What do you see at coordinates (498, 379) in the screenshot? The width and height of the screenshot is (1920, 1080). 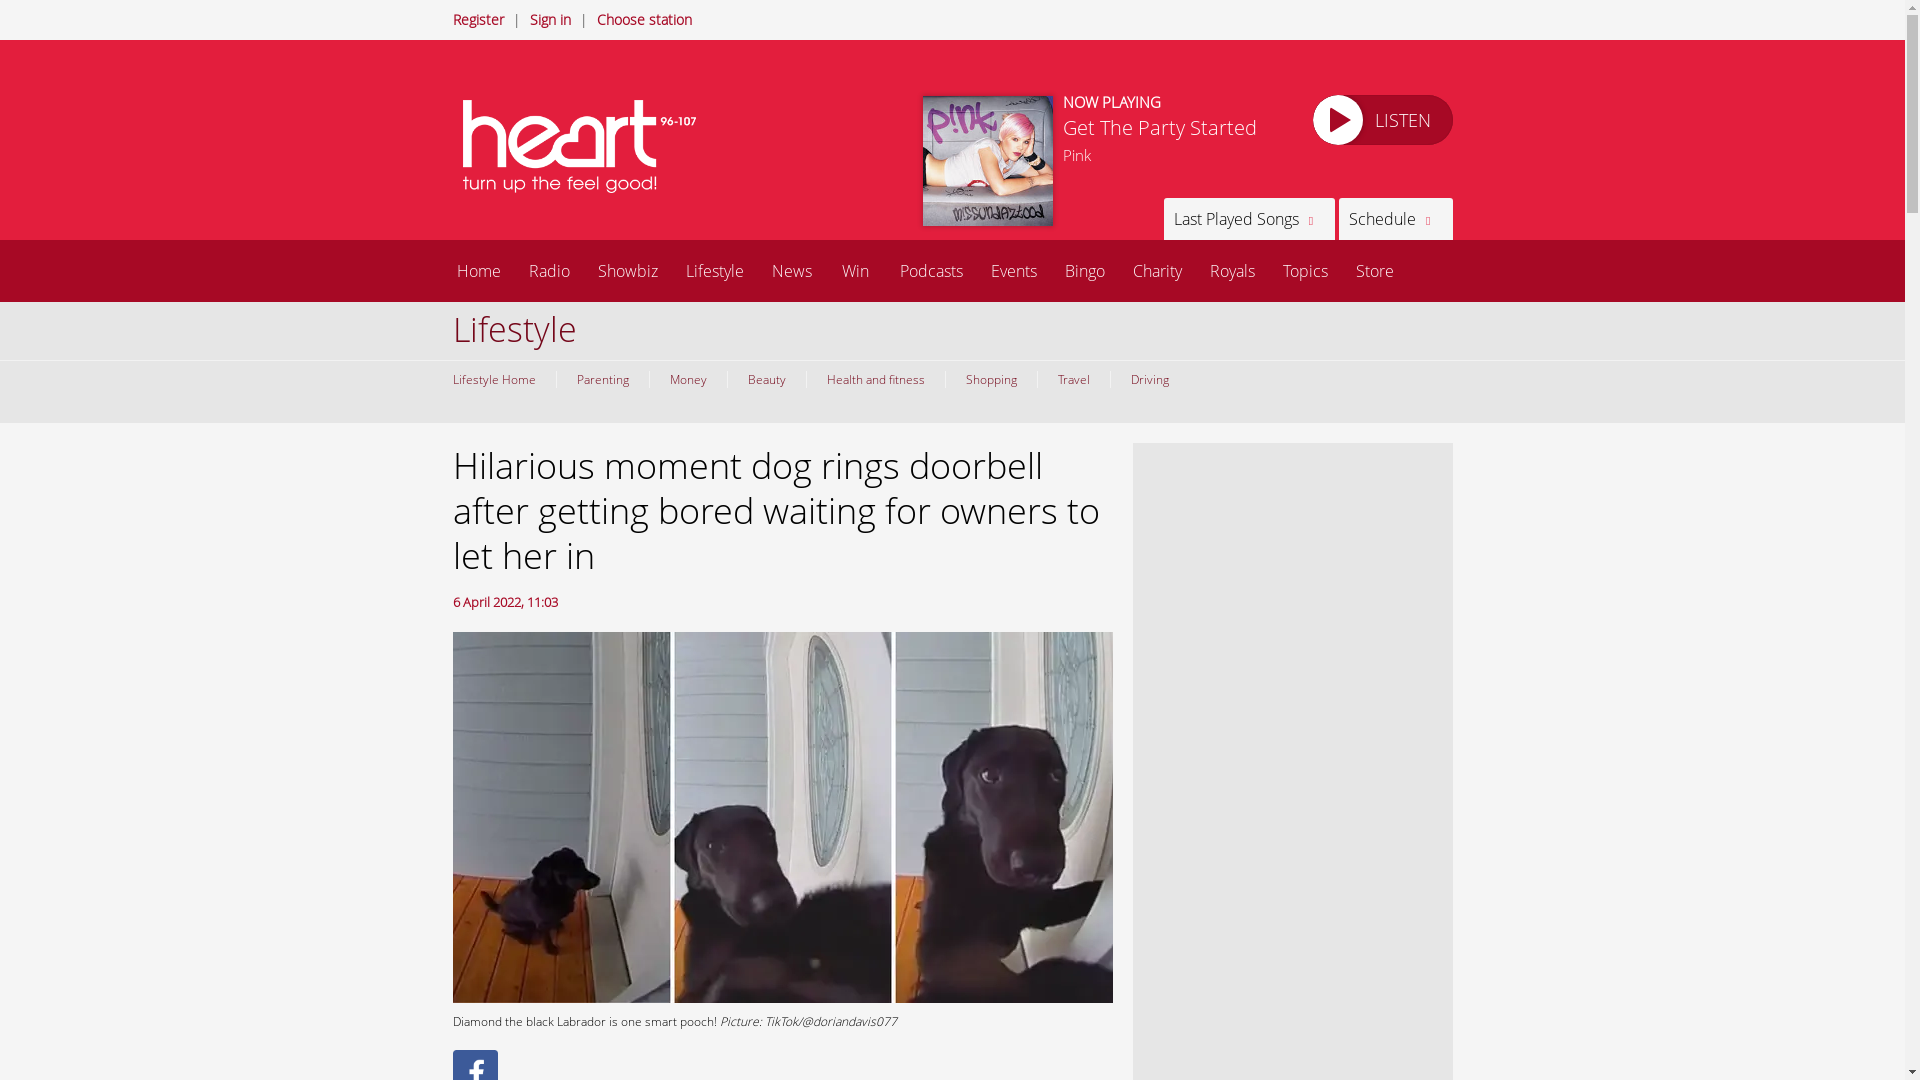 I see `Lifestyle Home` at bounding box center [498, 379].